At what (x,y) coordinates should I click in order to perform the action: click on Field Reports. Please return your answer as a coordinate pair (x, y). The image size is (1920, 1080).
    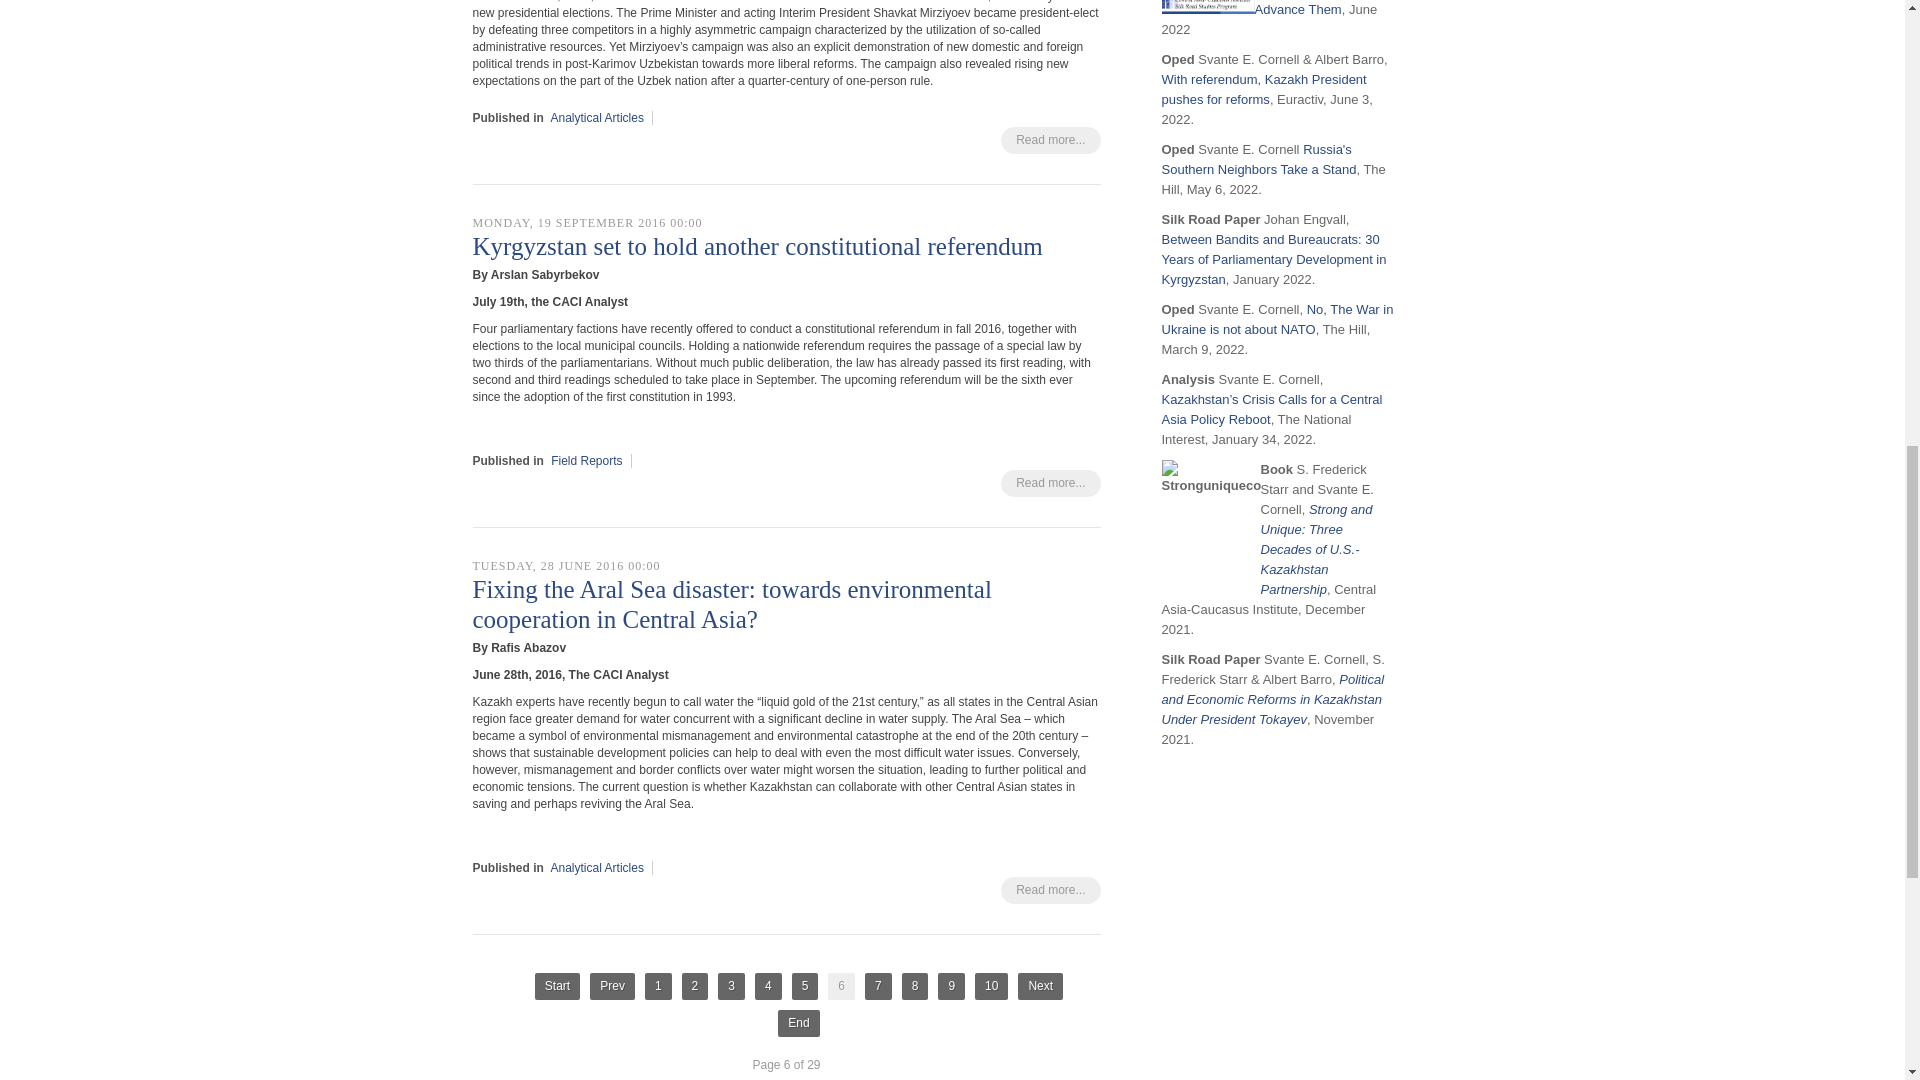
    Looking at the image, I should click on (586, 460).